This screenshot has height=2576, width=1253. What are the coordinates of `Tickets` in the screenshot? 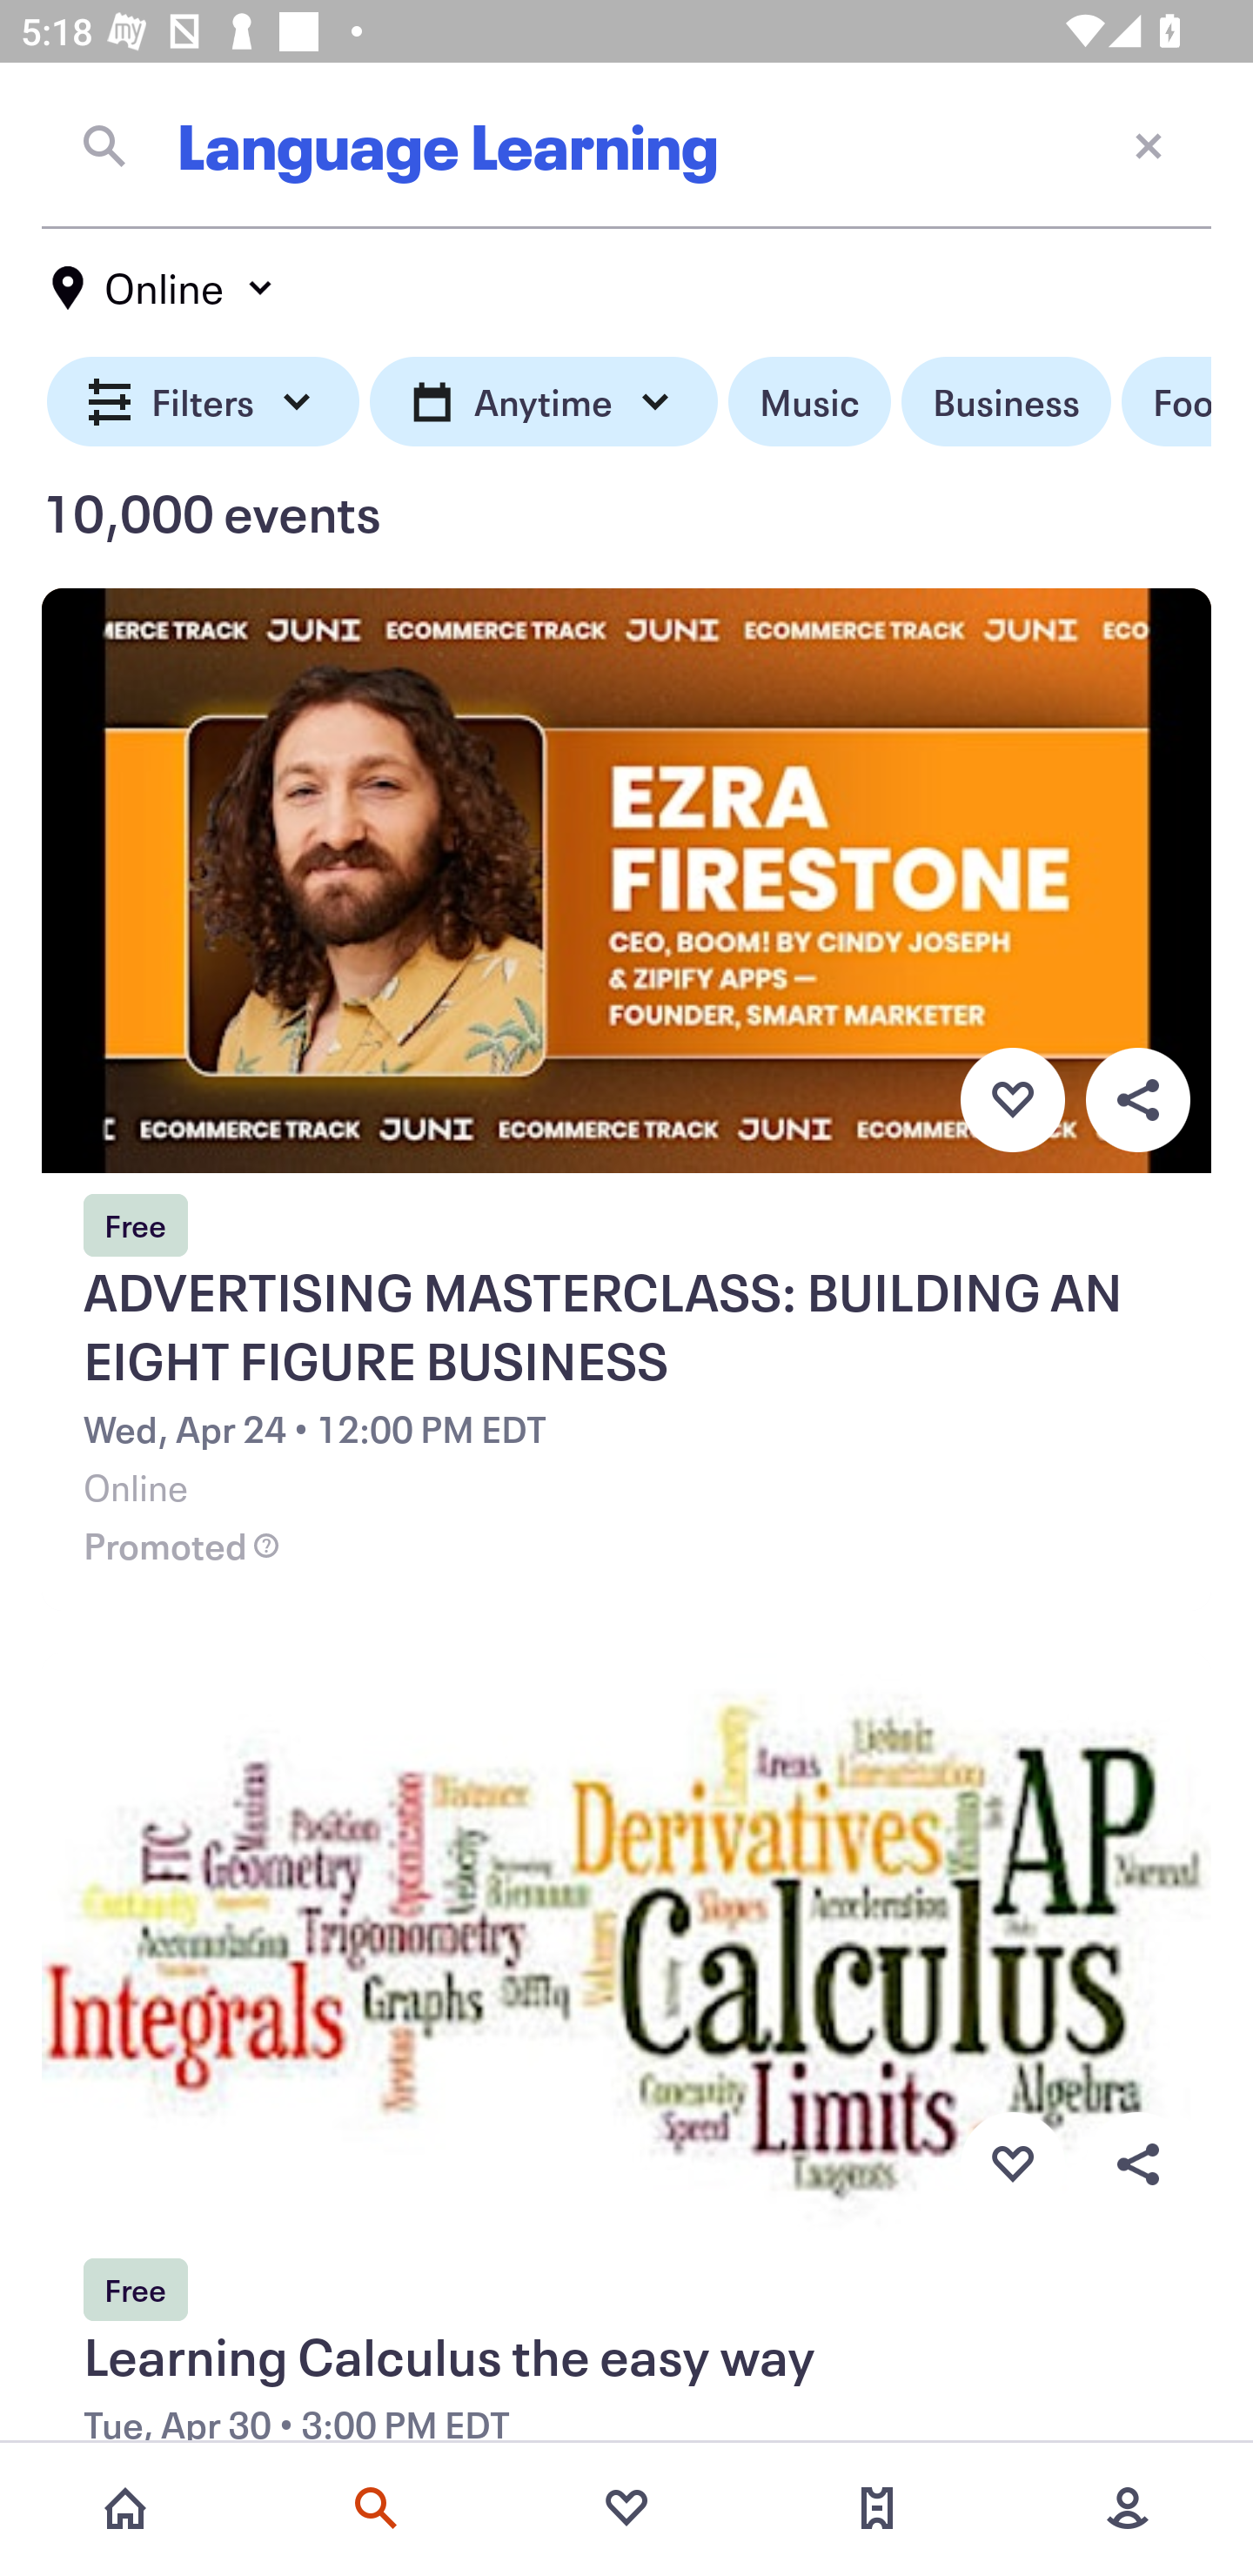 It's located at (877, 2508).